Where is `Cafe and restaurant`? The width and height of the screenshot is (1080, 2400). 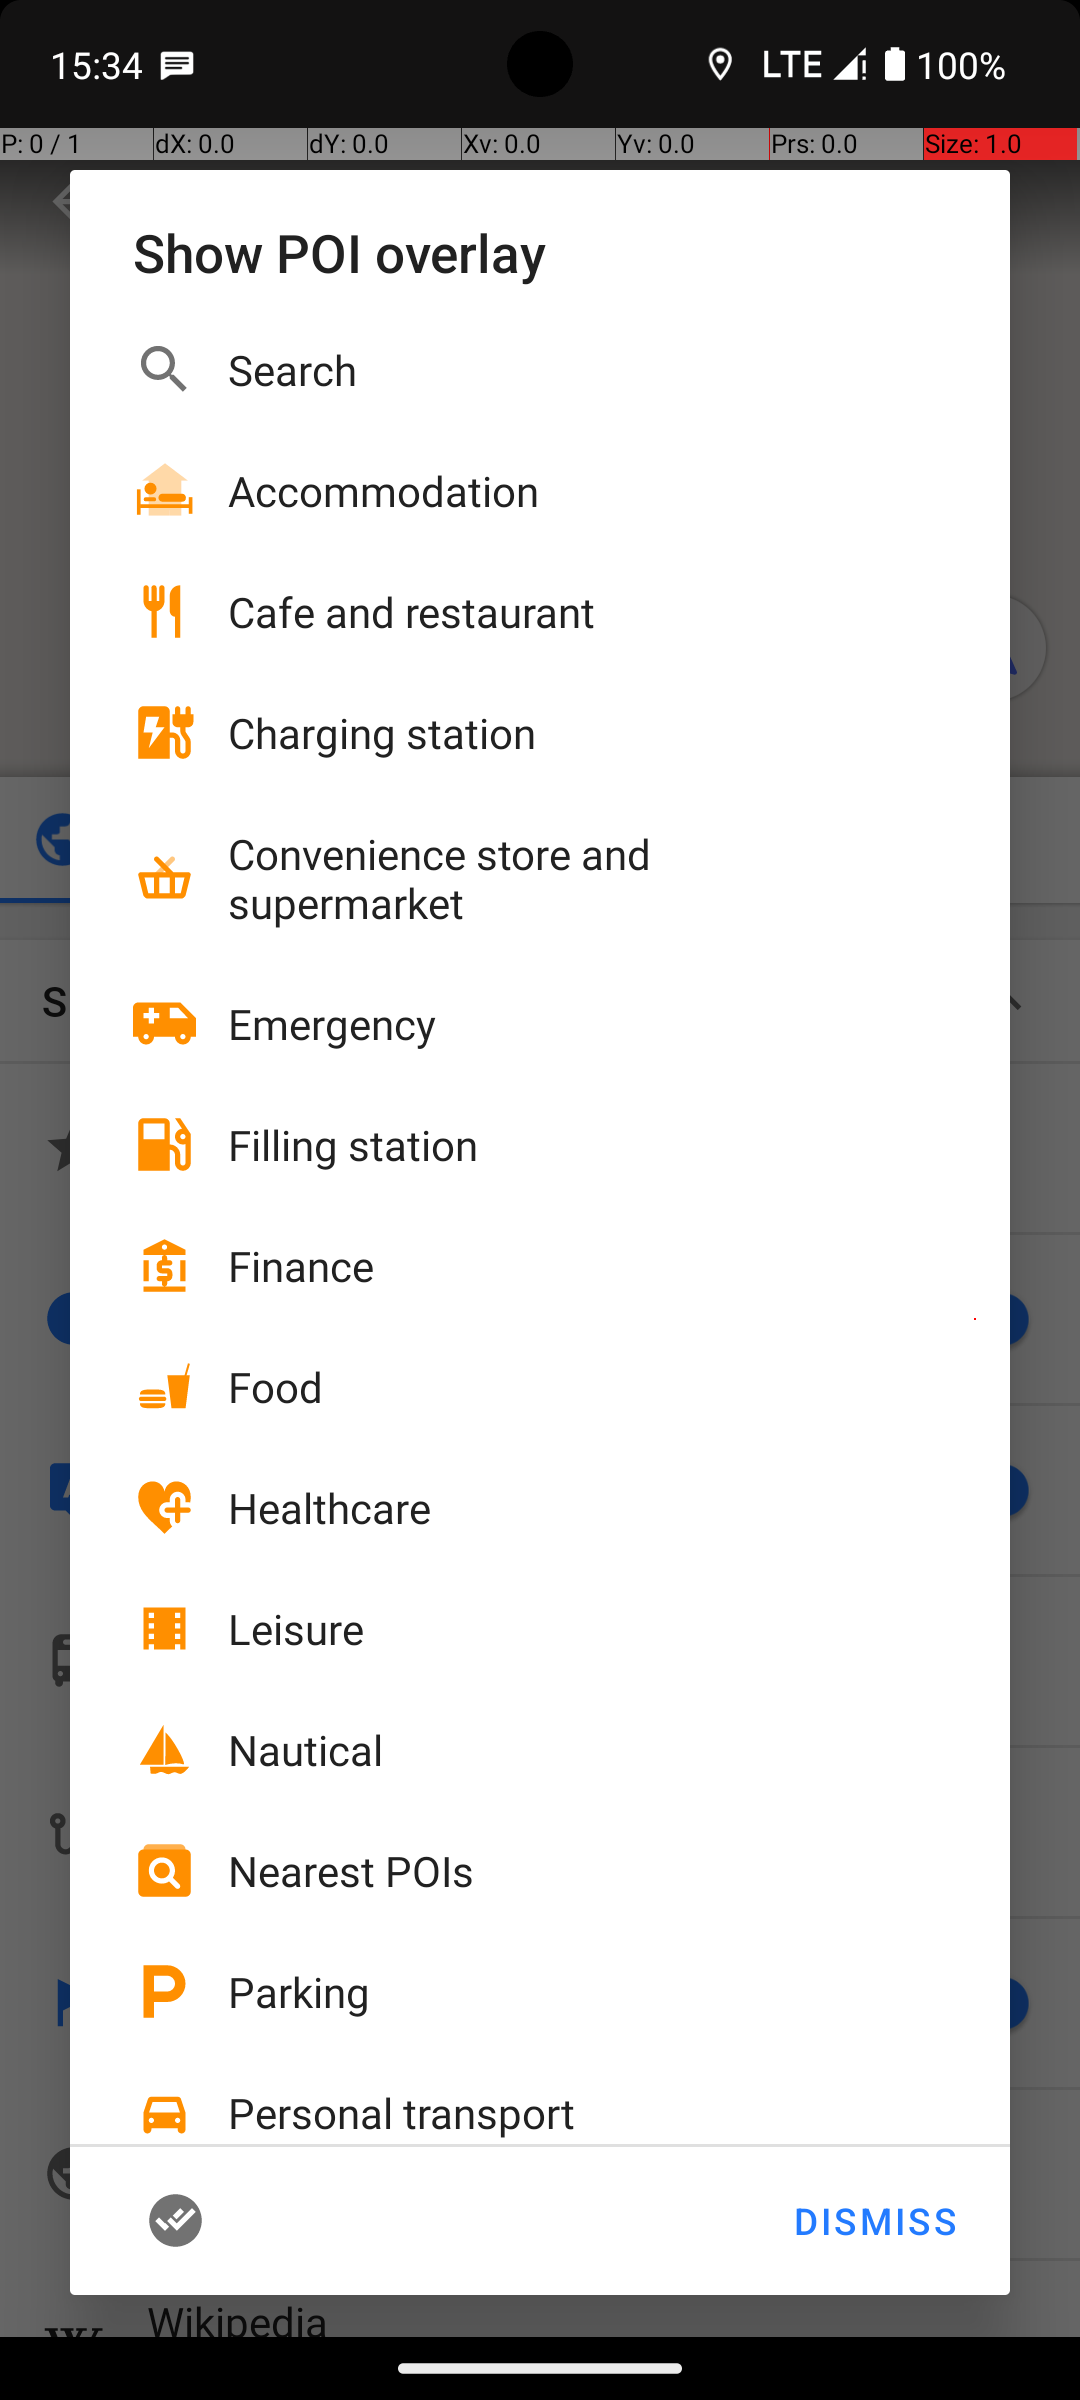
Cafe and restaurant is located at coordinates (412, 612).